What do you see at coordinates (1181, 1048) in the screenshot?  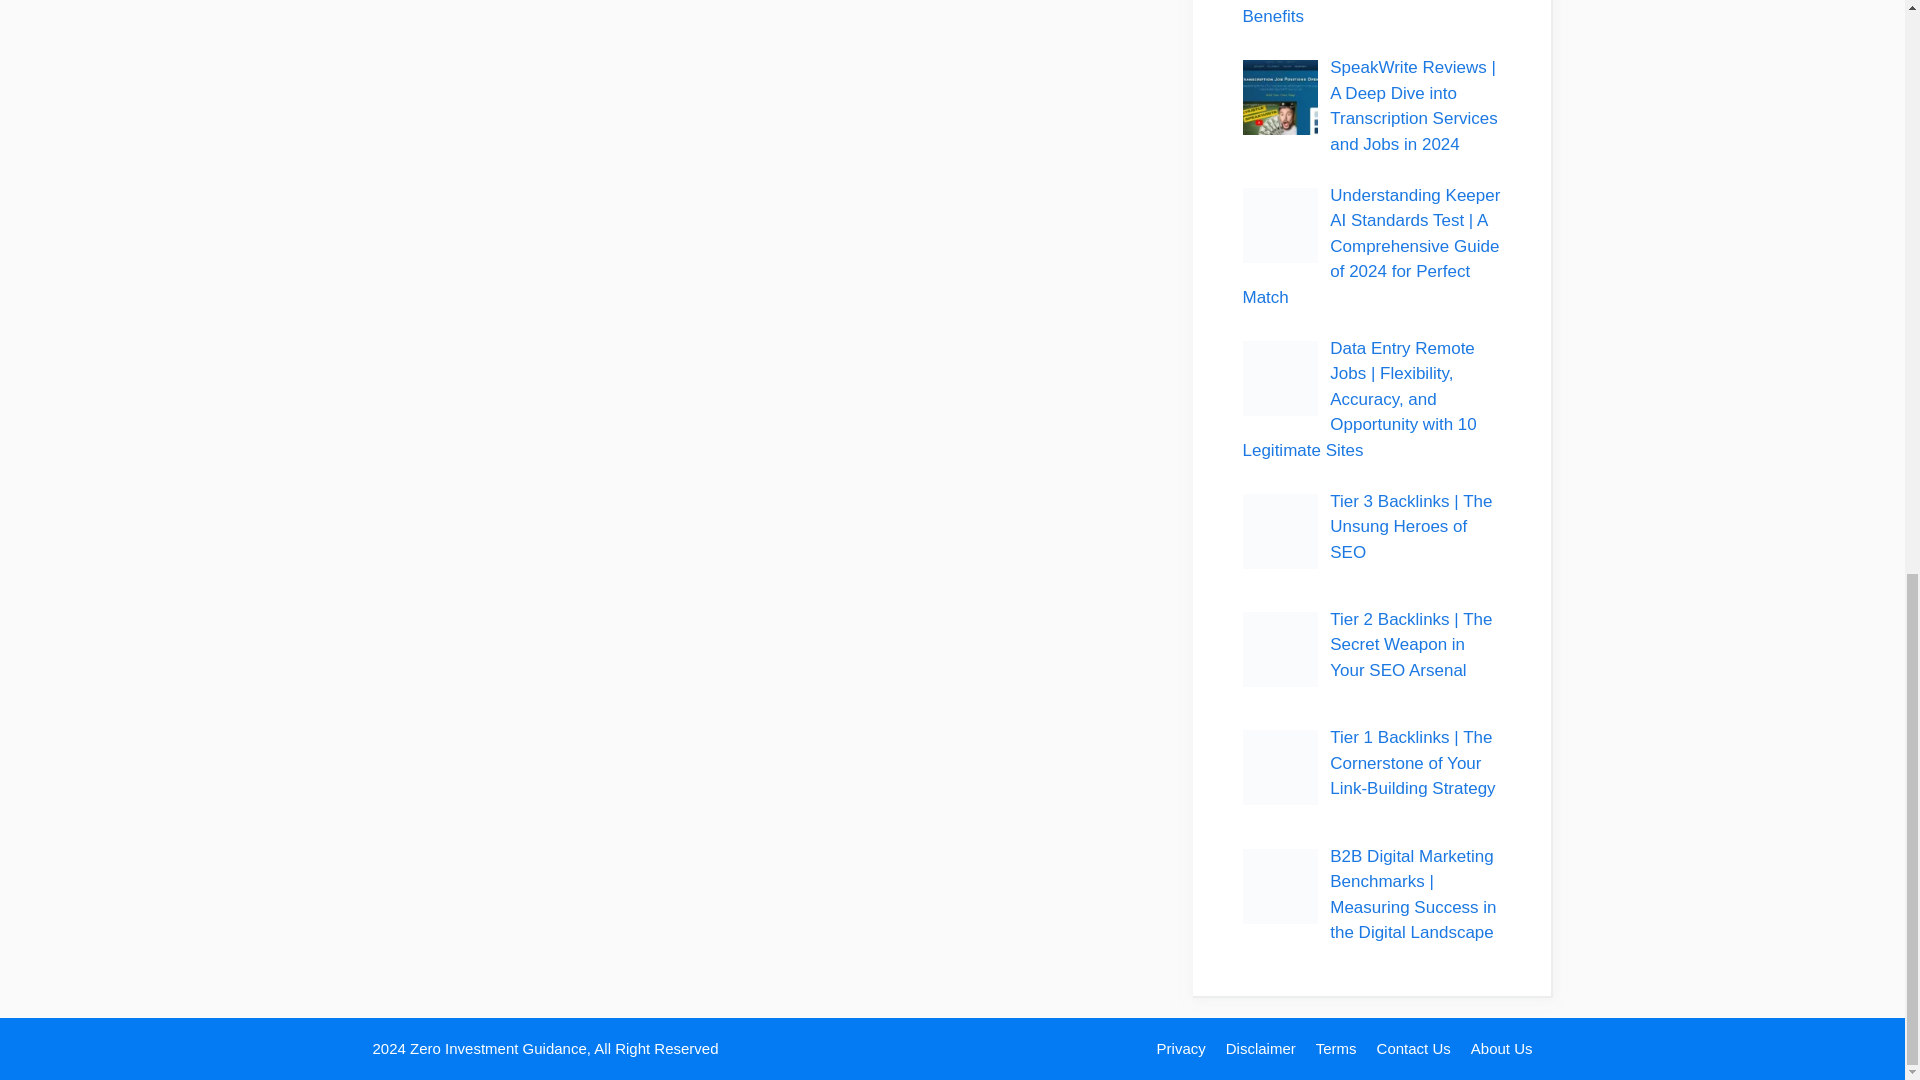 I see `Privacy` at bounding box center [1181, 1048].